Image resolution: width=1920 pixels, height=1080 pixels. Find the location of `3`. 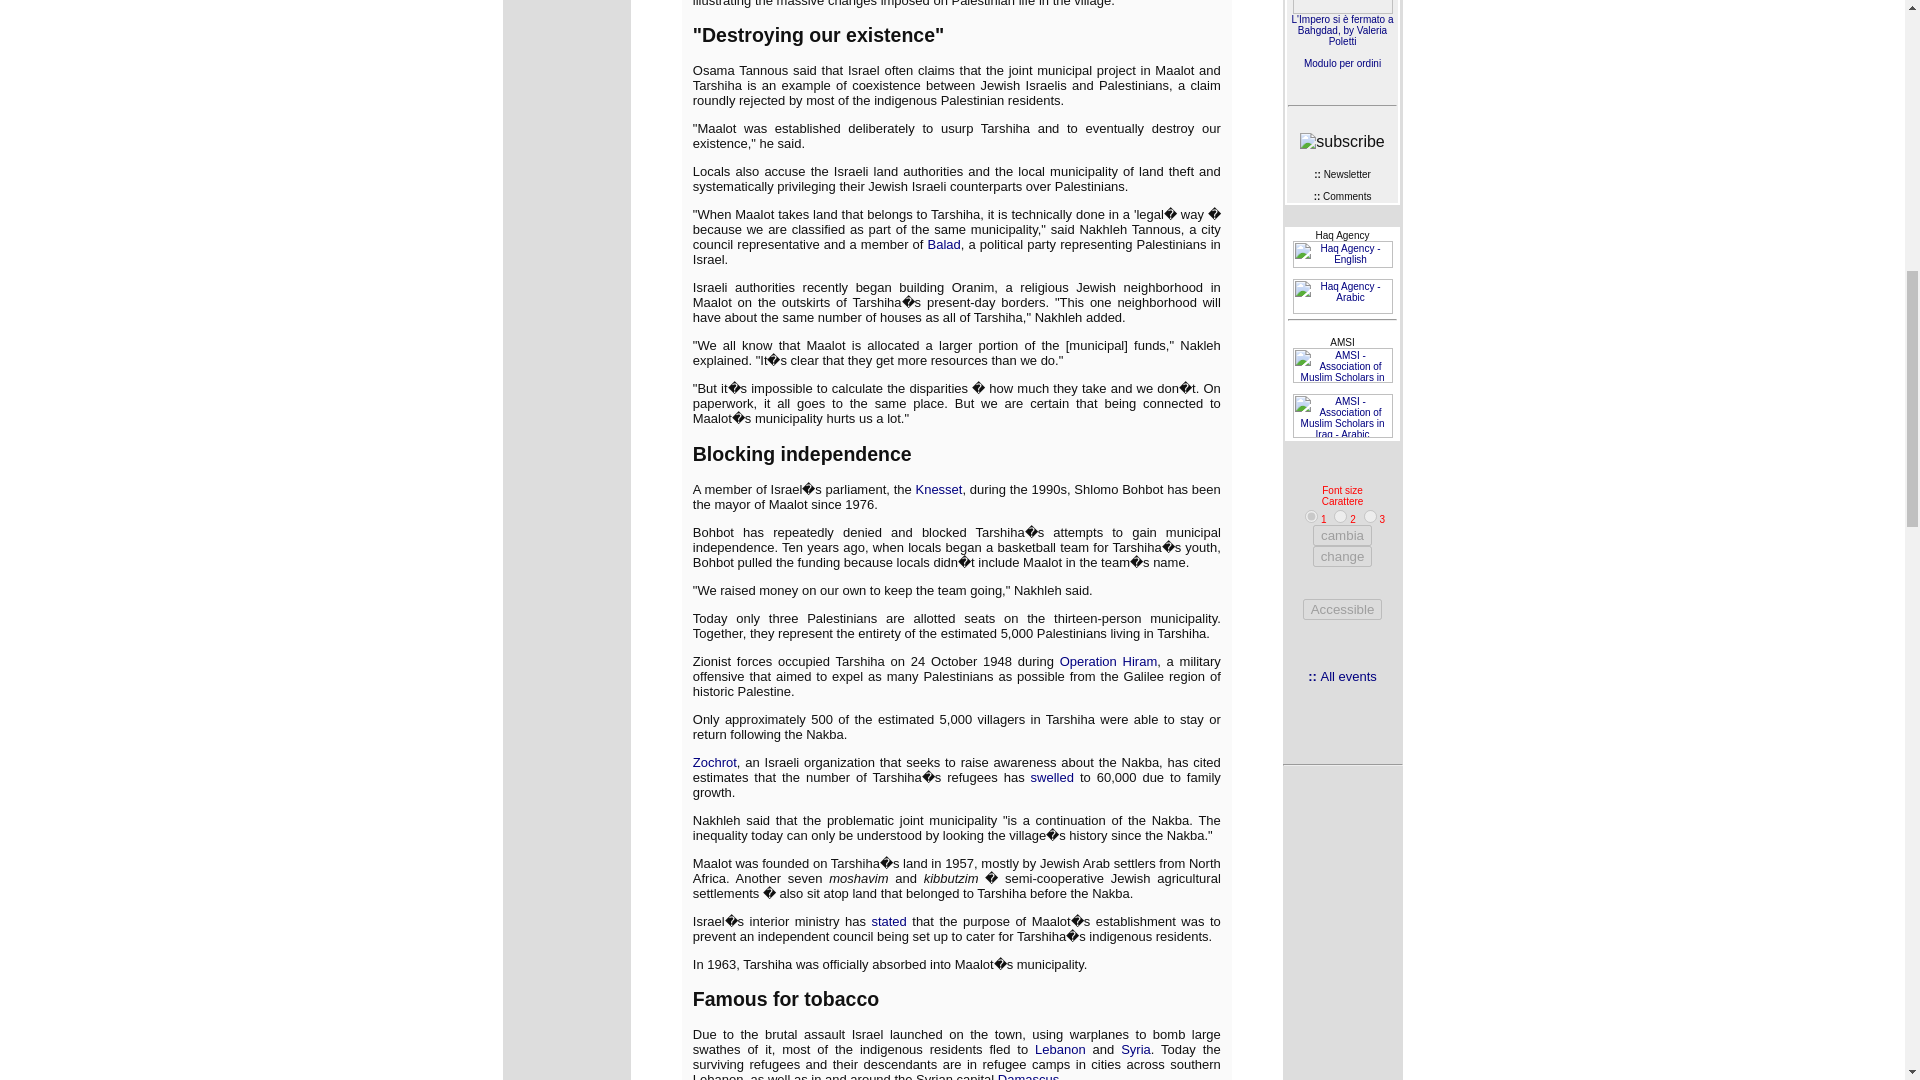

3 is located at coordinates (1370, 516).